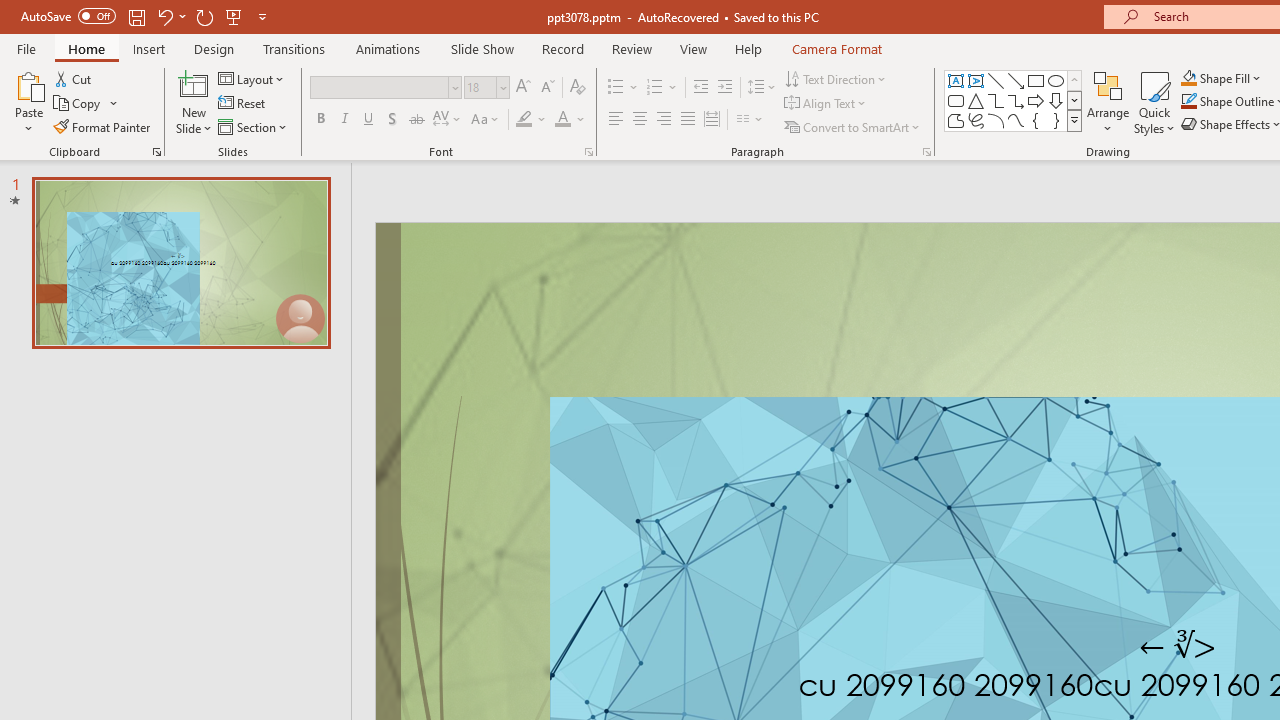 The height and width of the screenshot is (720, 1280). Describe the element at coordinates (103, 126) in the screenshot. I see `Format Painter` at that location.